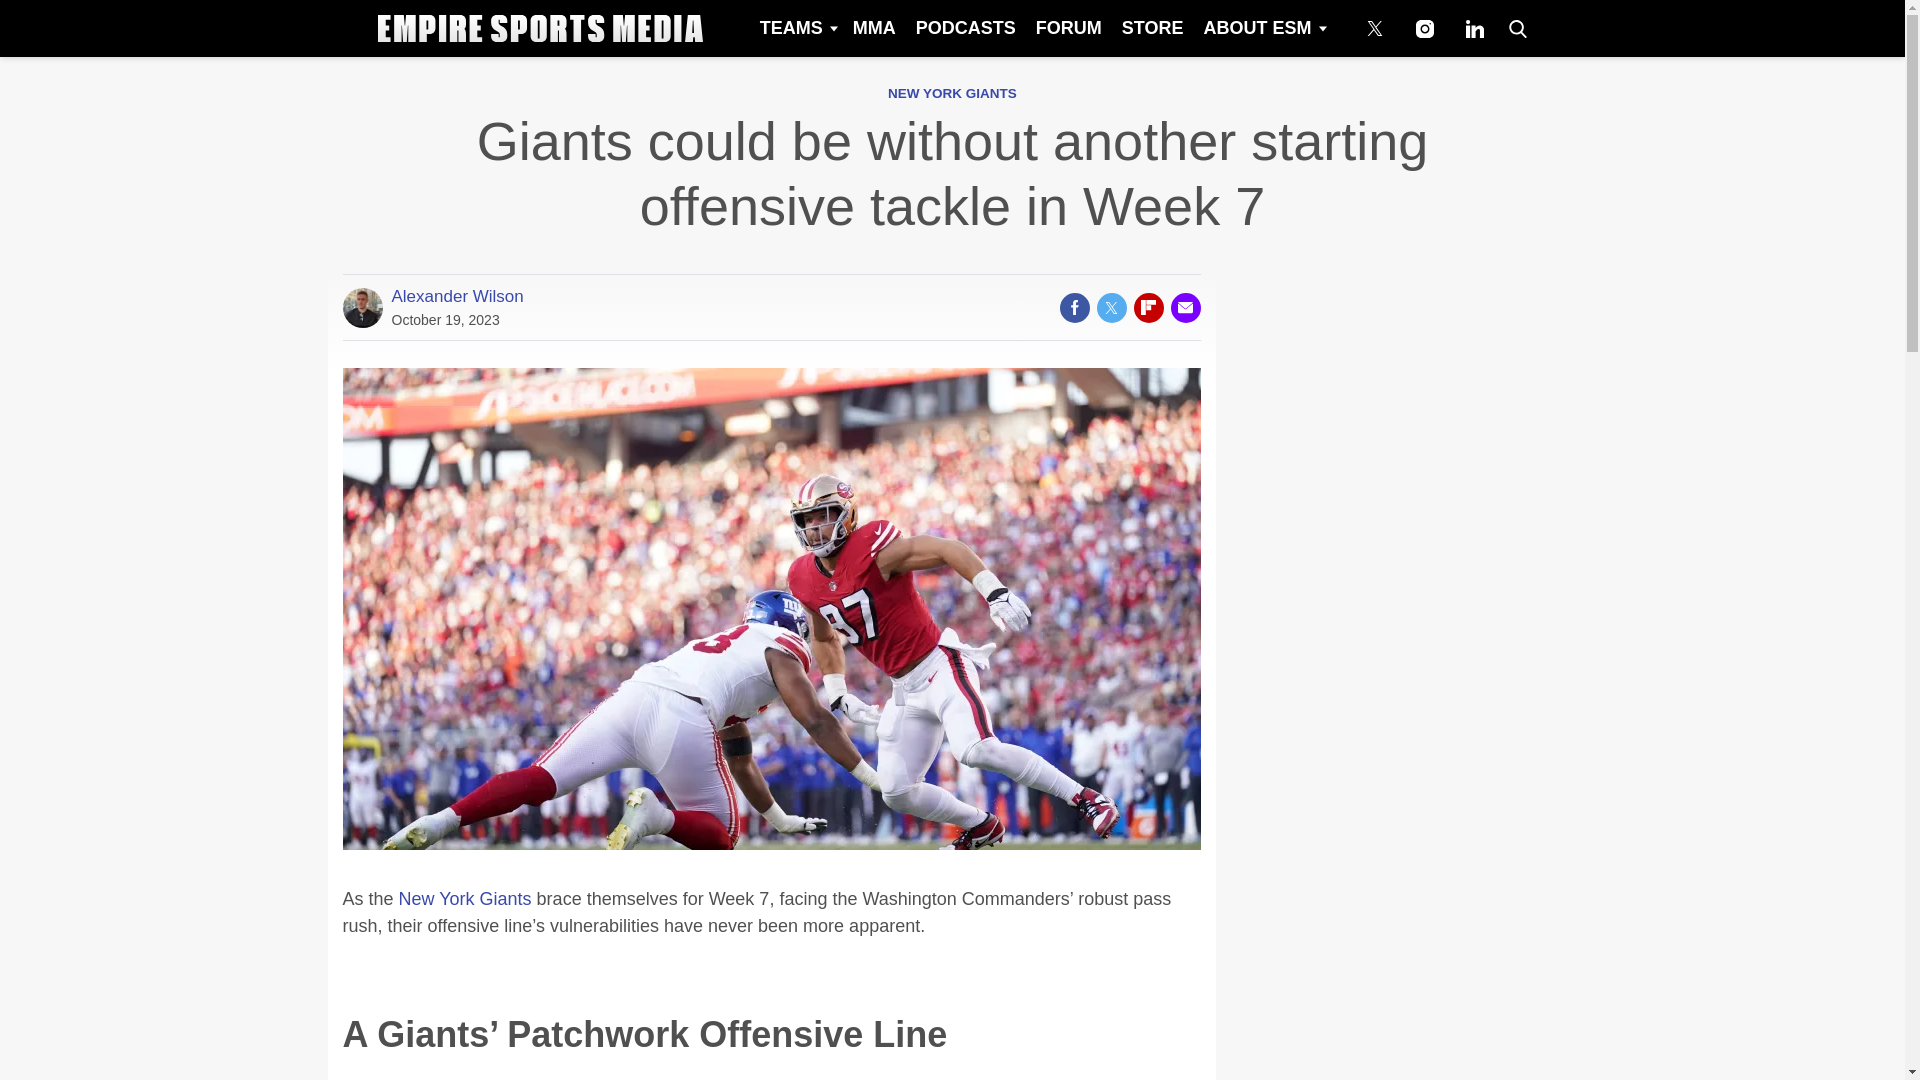  Describe the element at coordinates (1148, 307) in the screenshot. I see `Share on Flipboard` at that location.